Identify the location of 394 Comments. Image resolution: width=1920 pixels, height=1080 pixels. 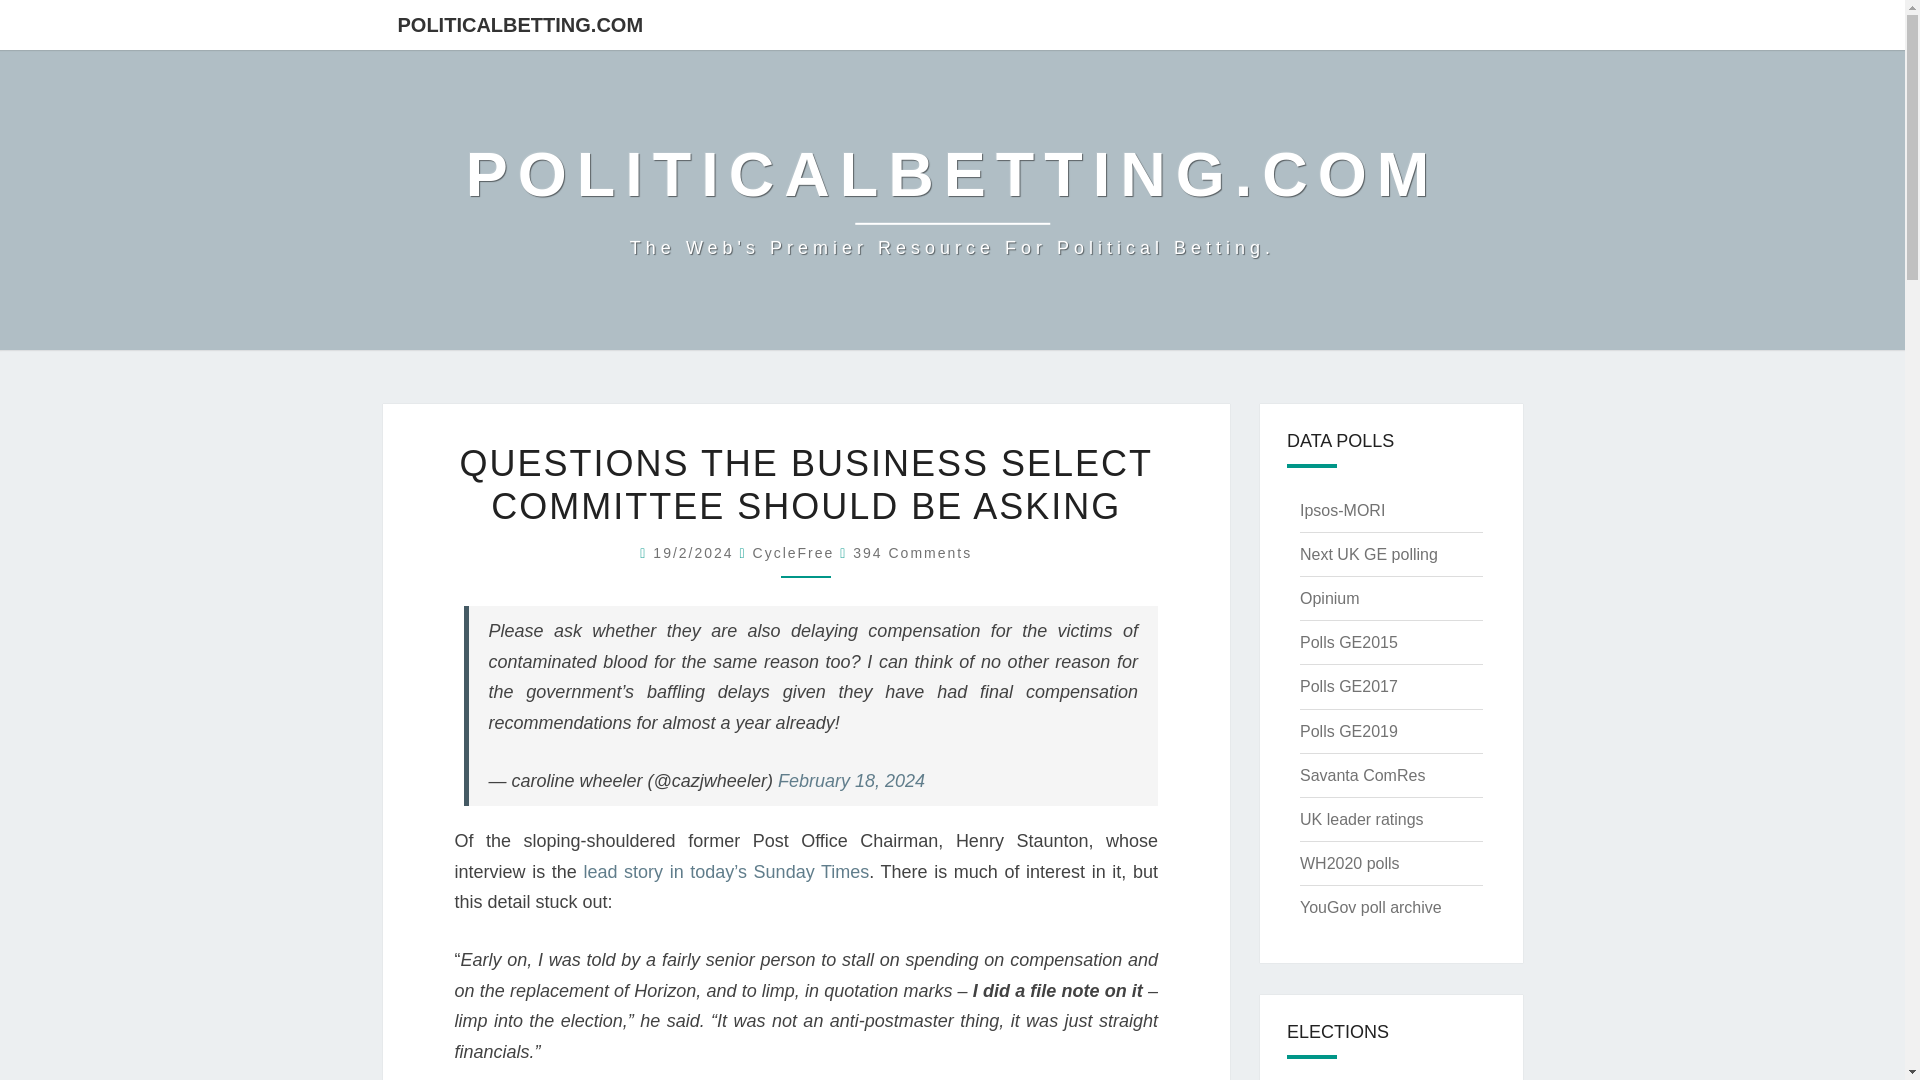
(912, 552).